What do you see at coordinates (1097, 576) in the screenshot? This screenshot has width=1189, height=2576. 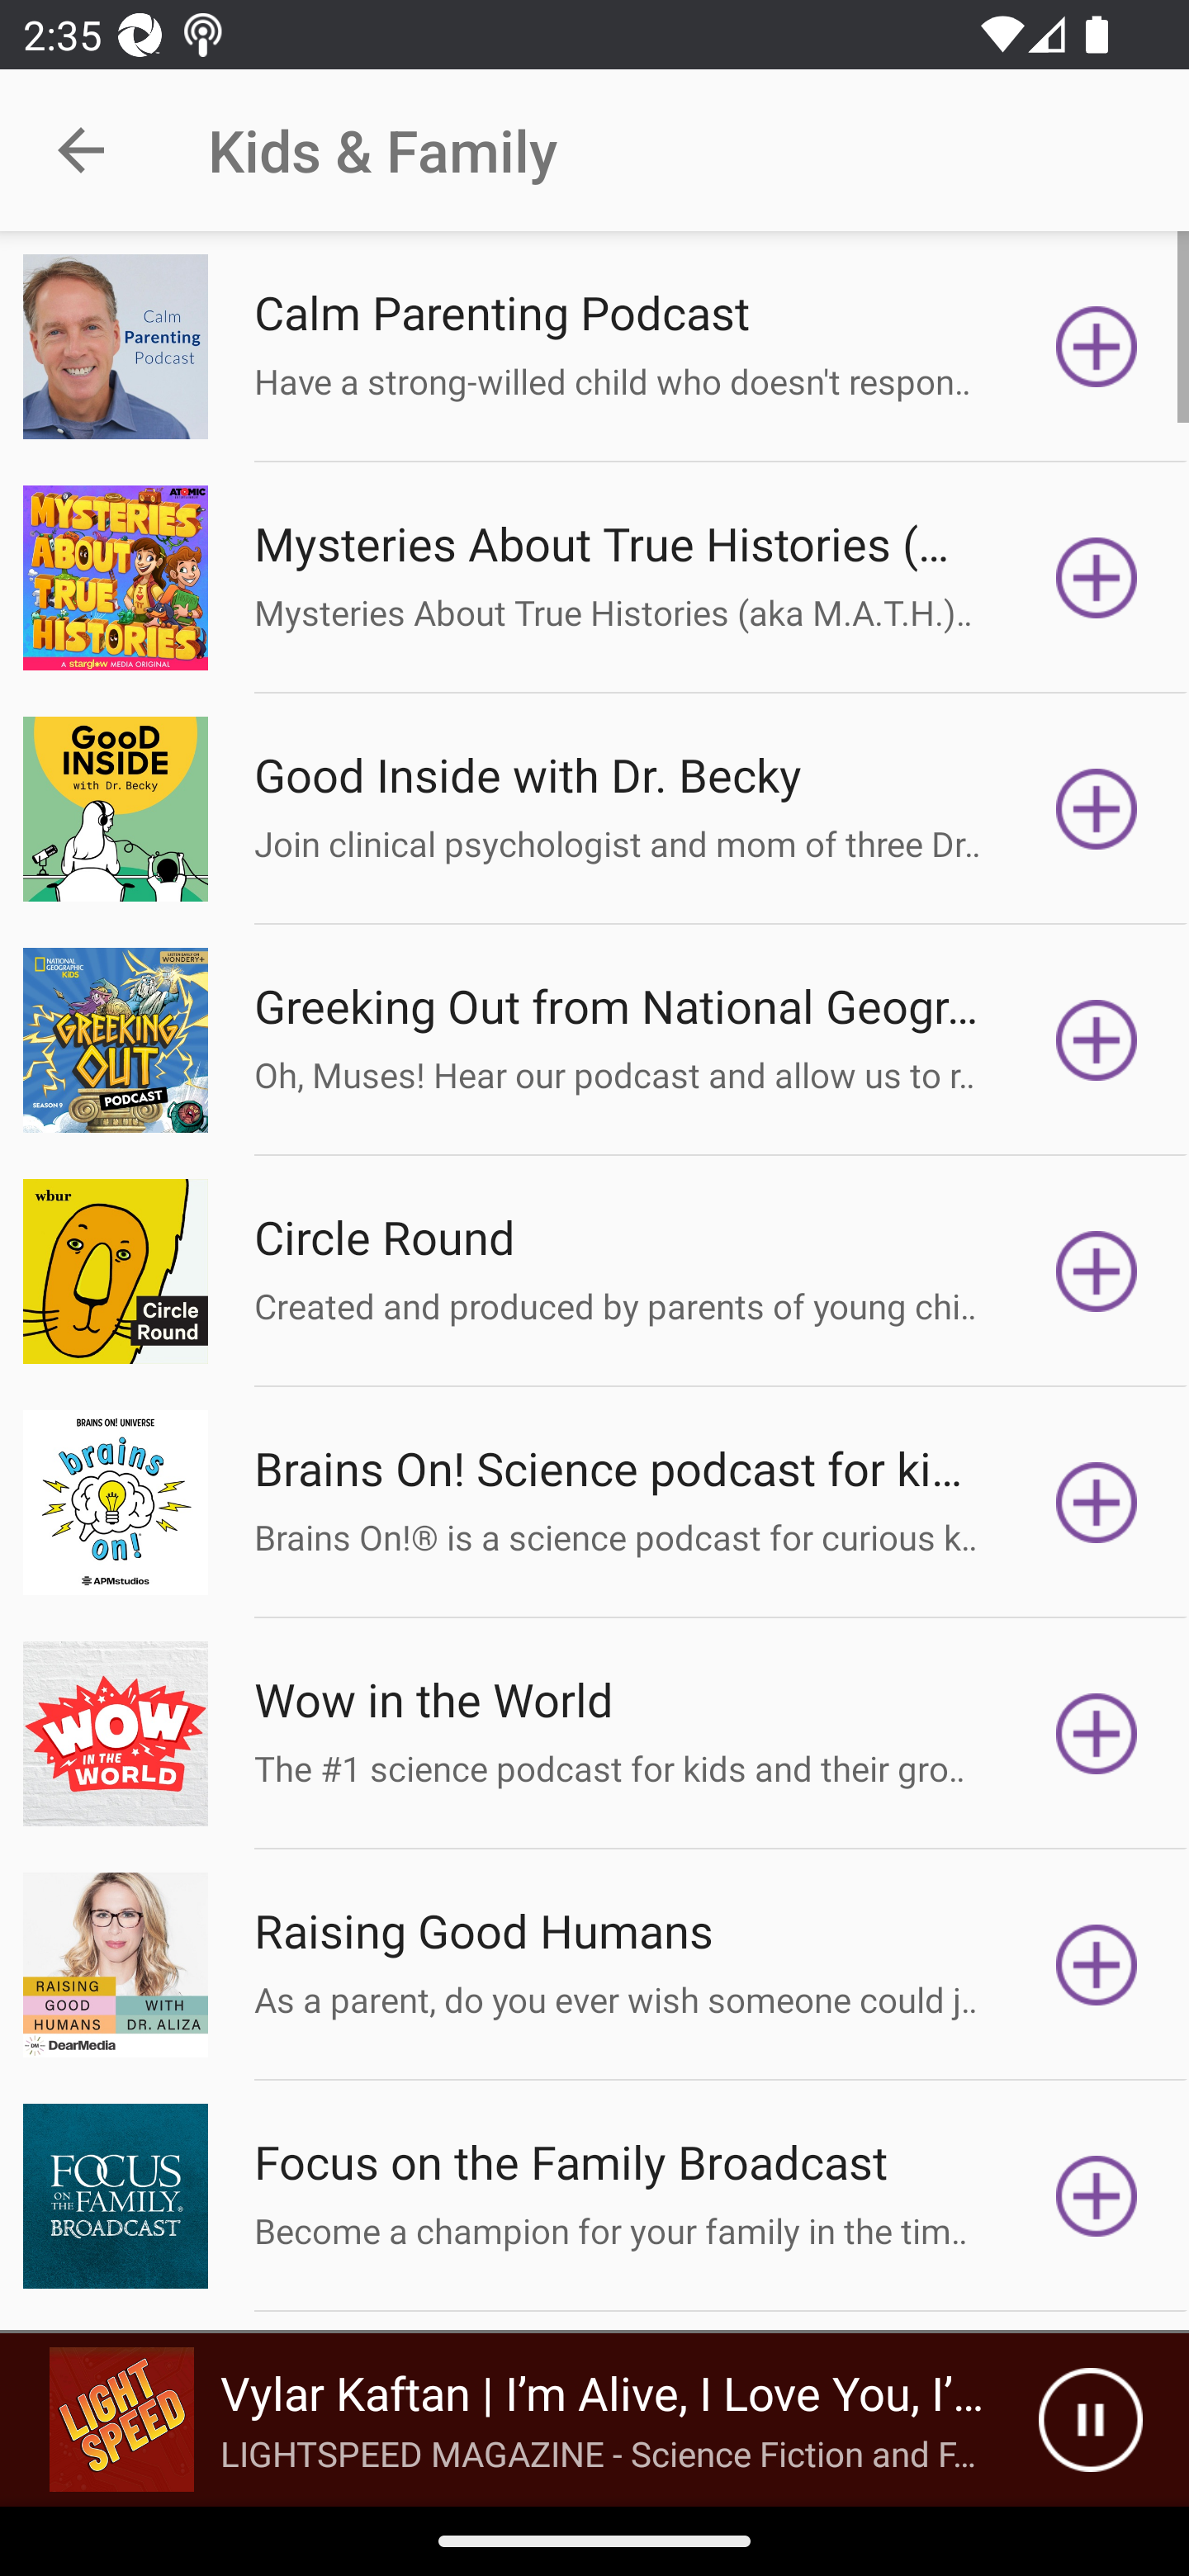 I see `Subscribe` at bounding box center [1097, 576].